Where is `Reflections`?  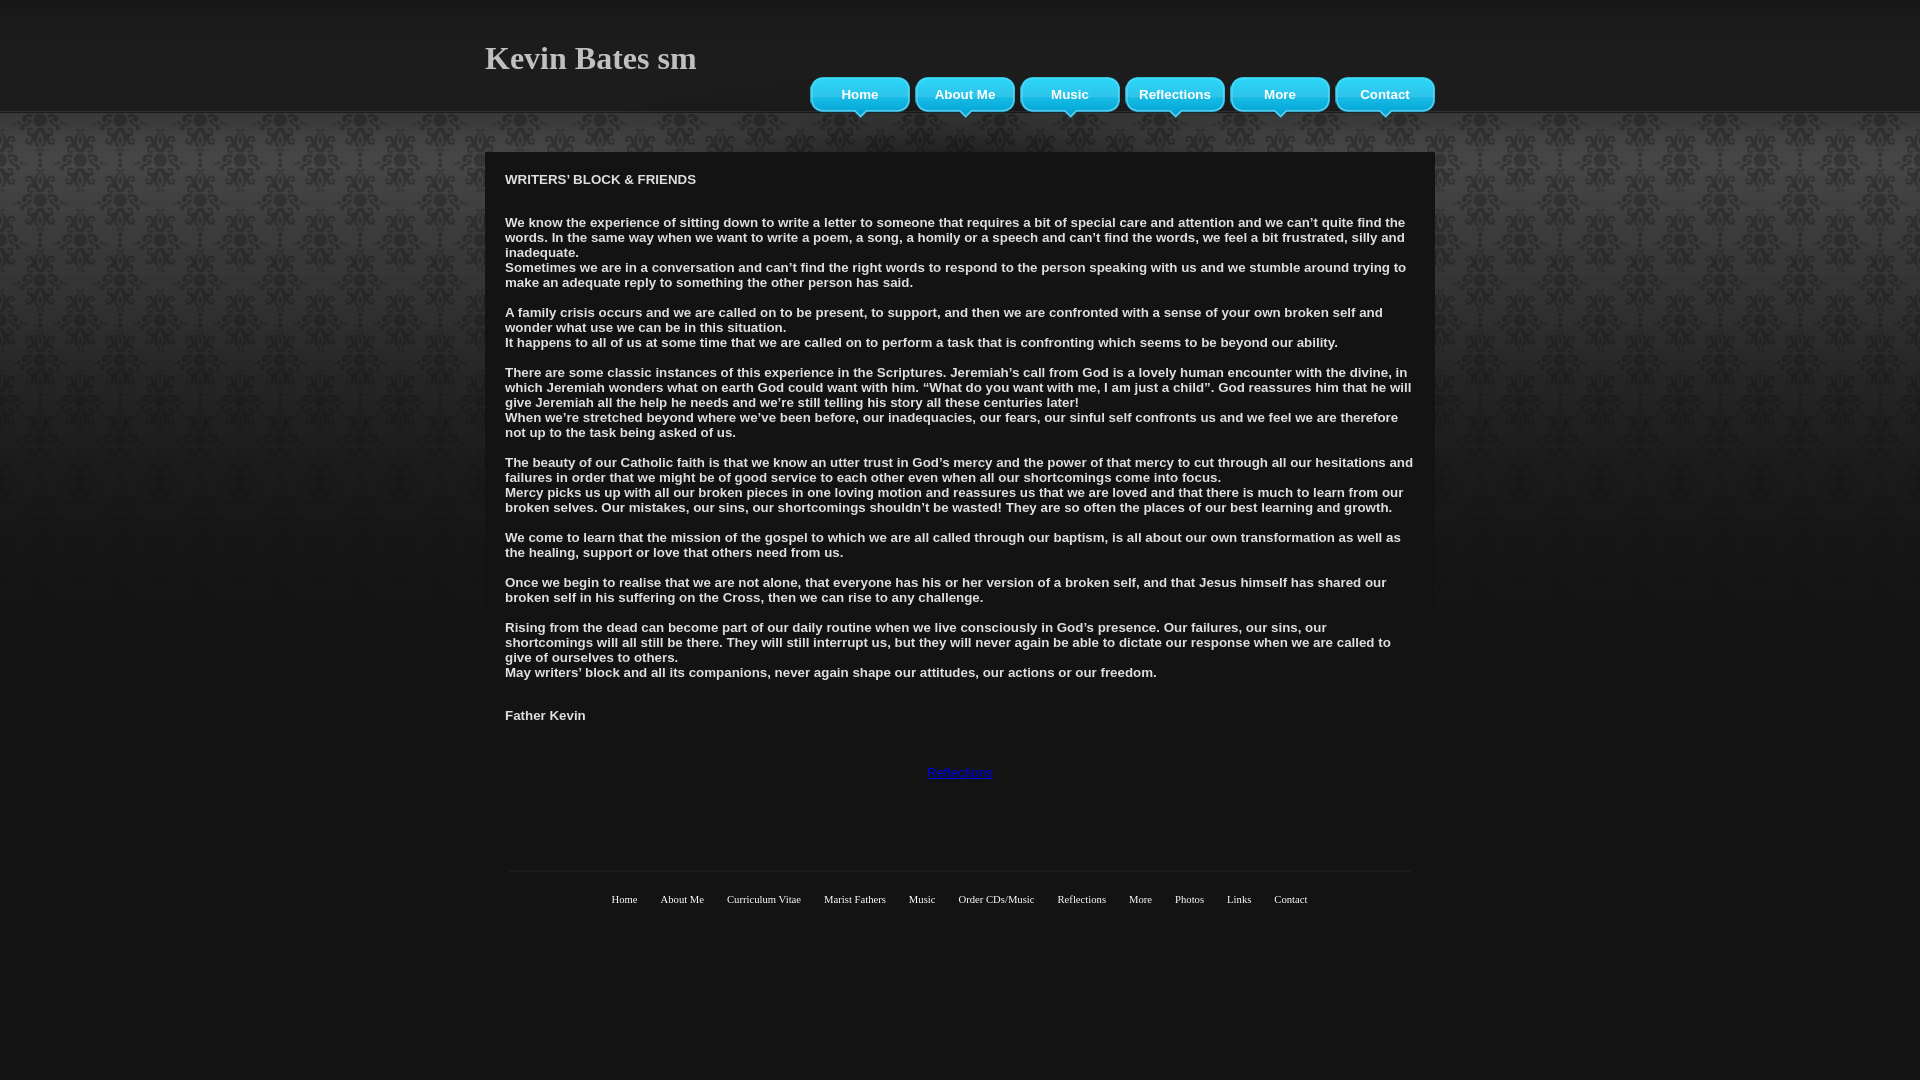
Reflections is located at coordinates (1082, 898).